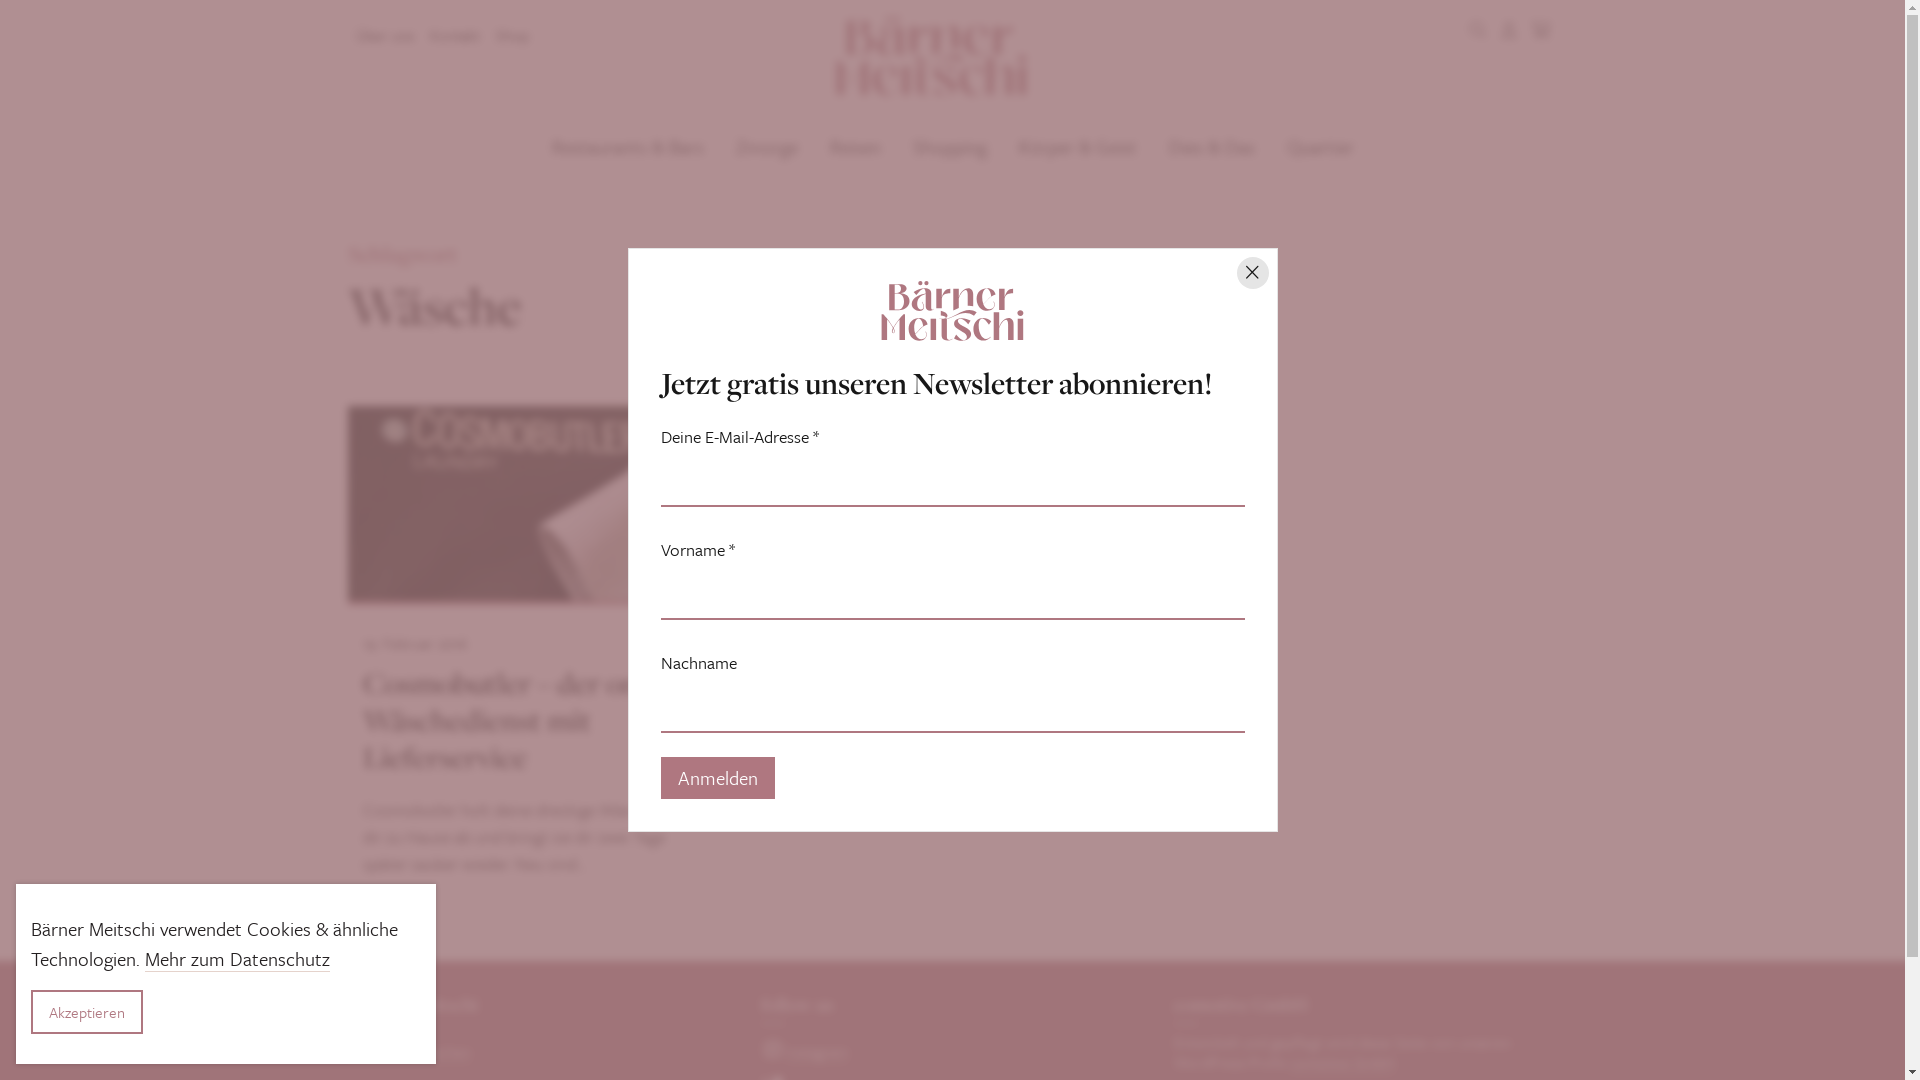 This screenshot has height=1080, width=1920. What do you see at coordinates (856, 147) in the screenshot?
I see `Reisen` at bounding box center [856, 147].